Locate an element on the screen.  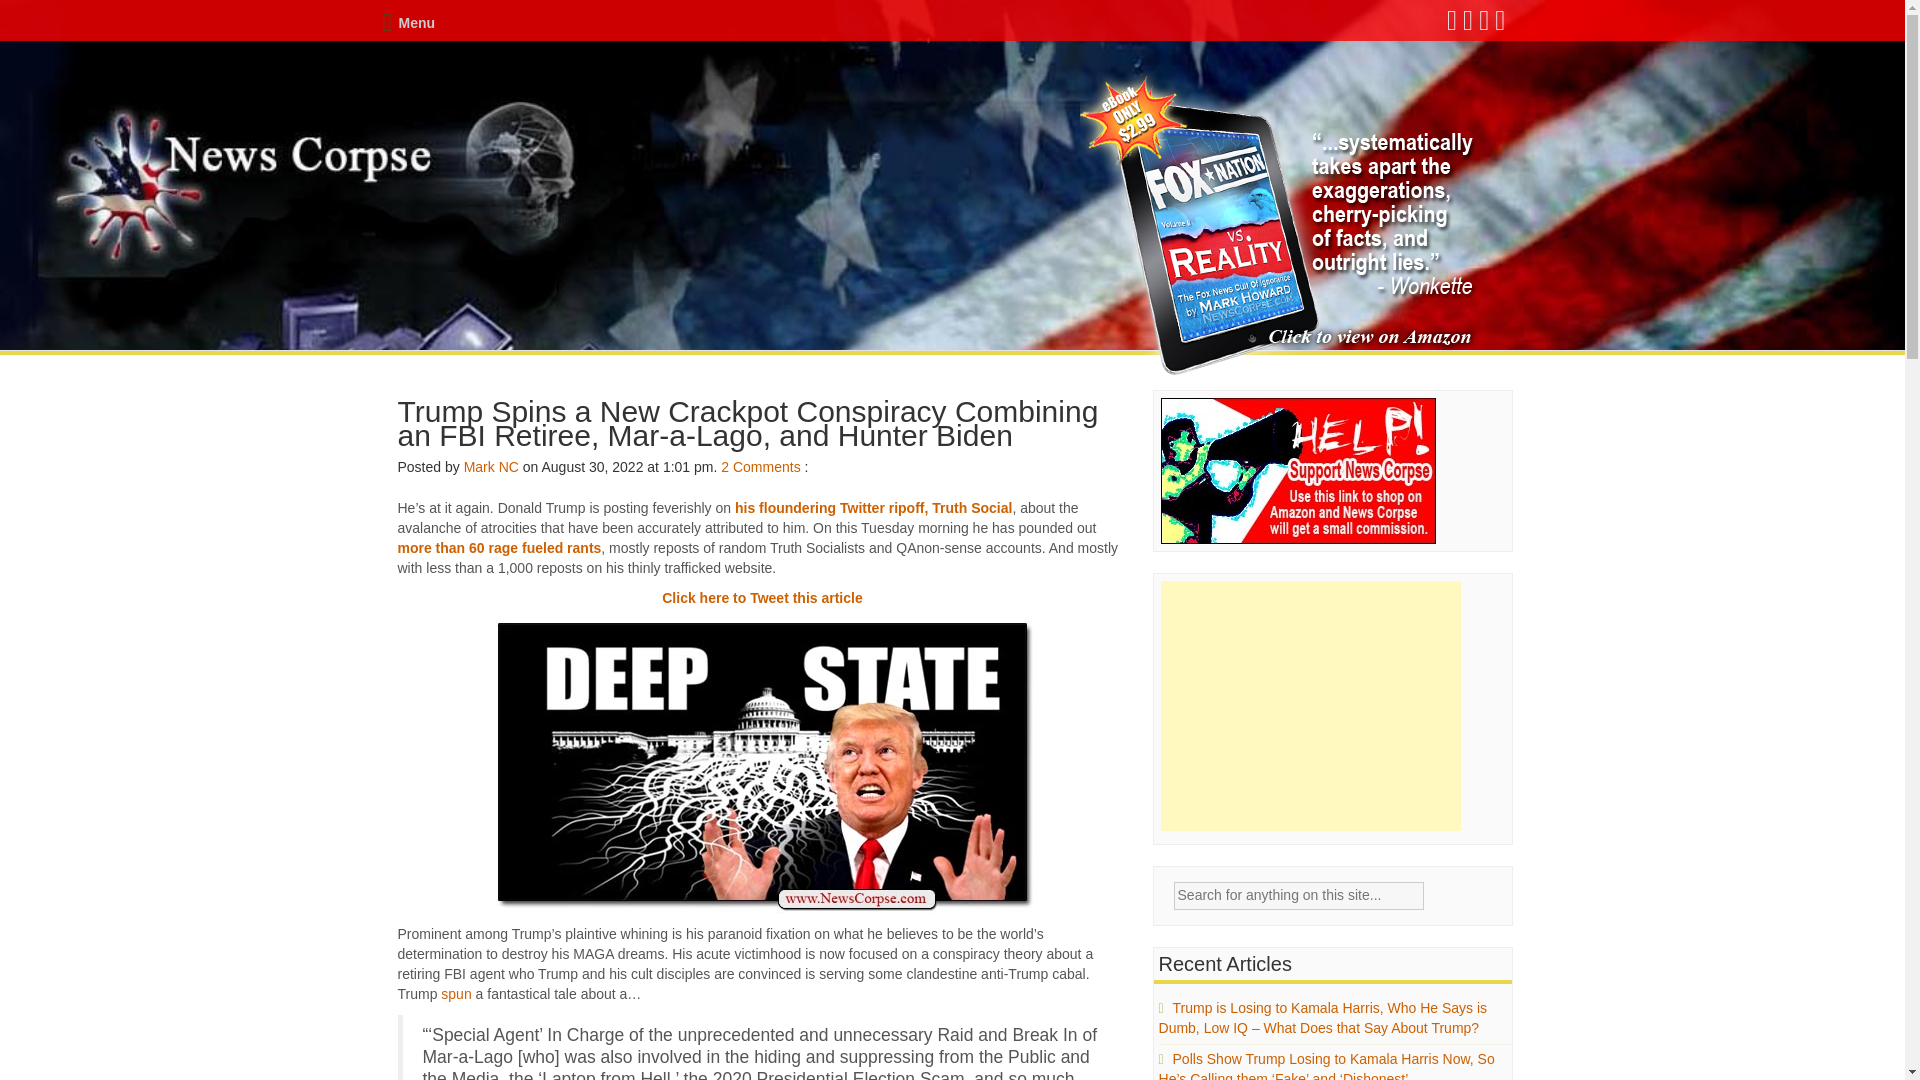
Menu is located at coordinates (408, 23).